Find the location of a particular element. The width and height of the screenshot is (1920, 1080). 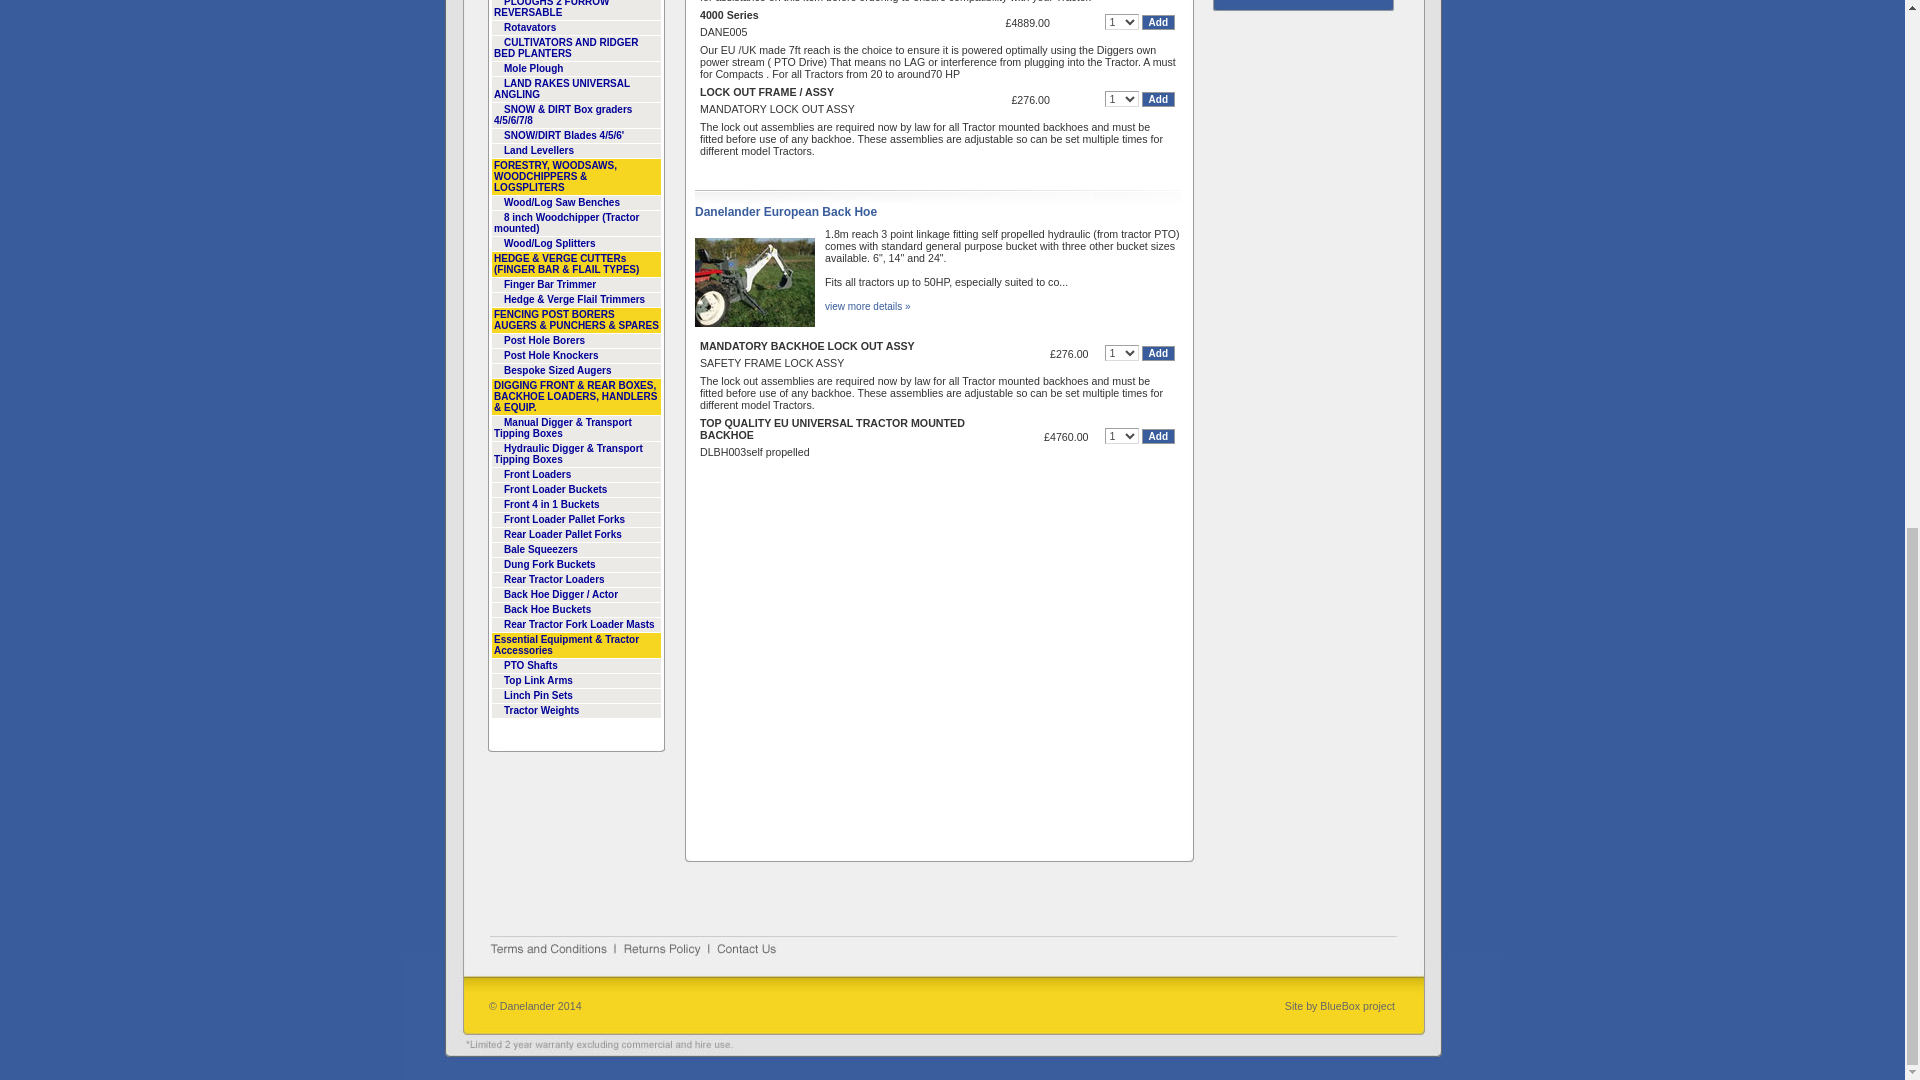

Rotavators is located at coordinates (576, 28).